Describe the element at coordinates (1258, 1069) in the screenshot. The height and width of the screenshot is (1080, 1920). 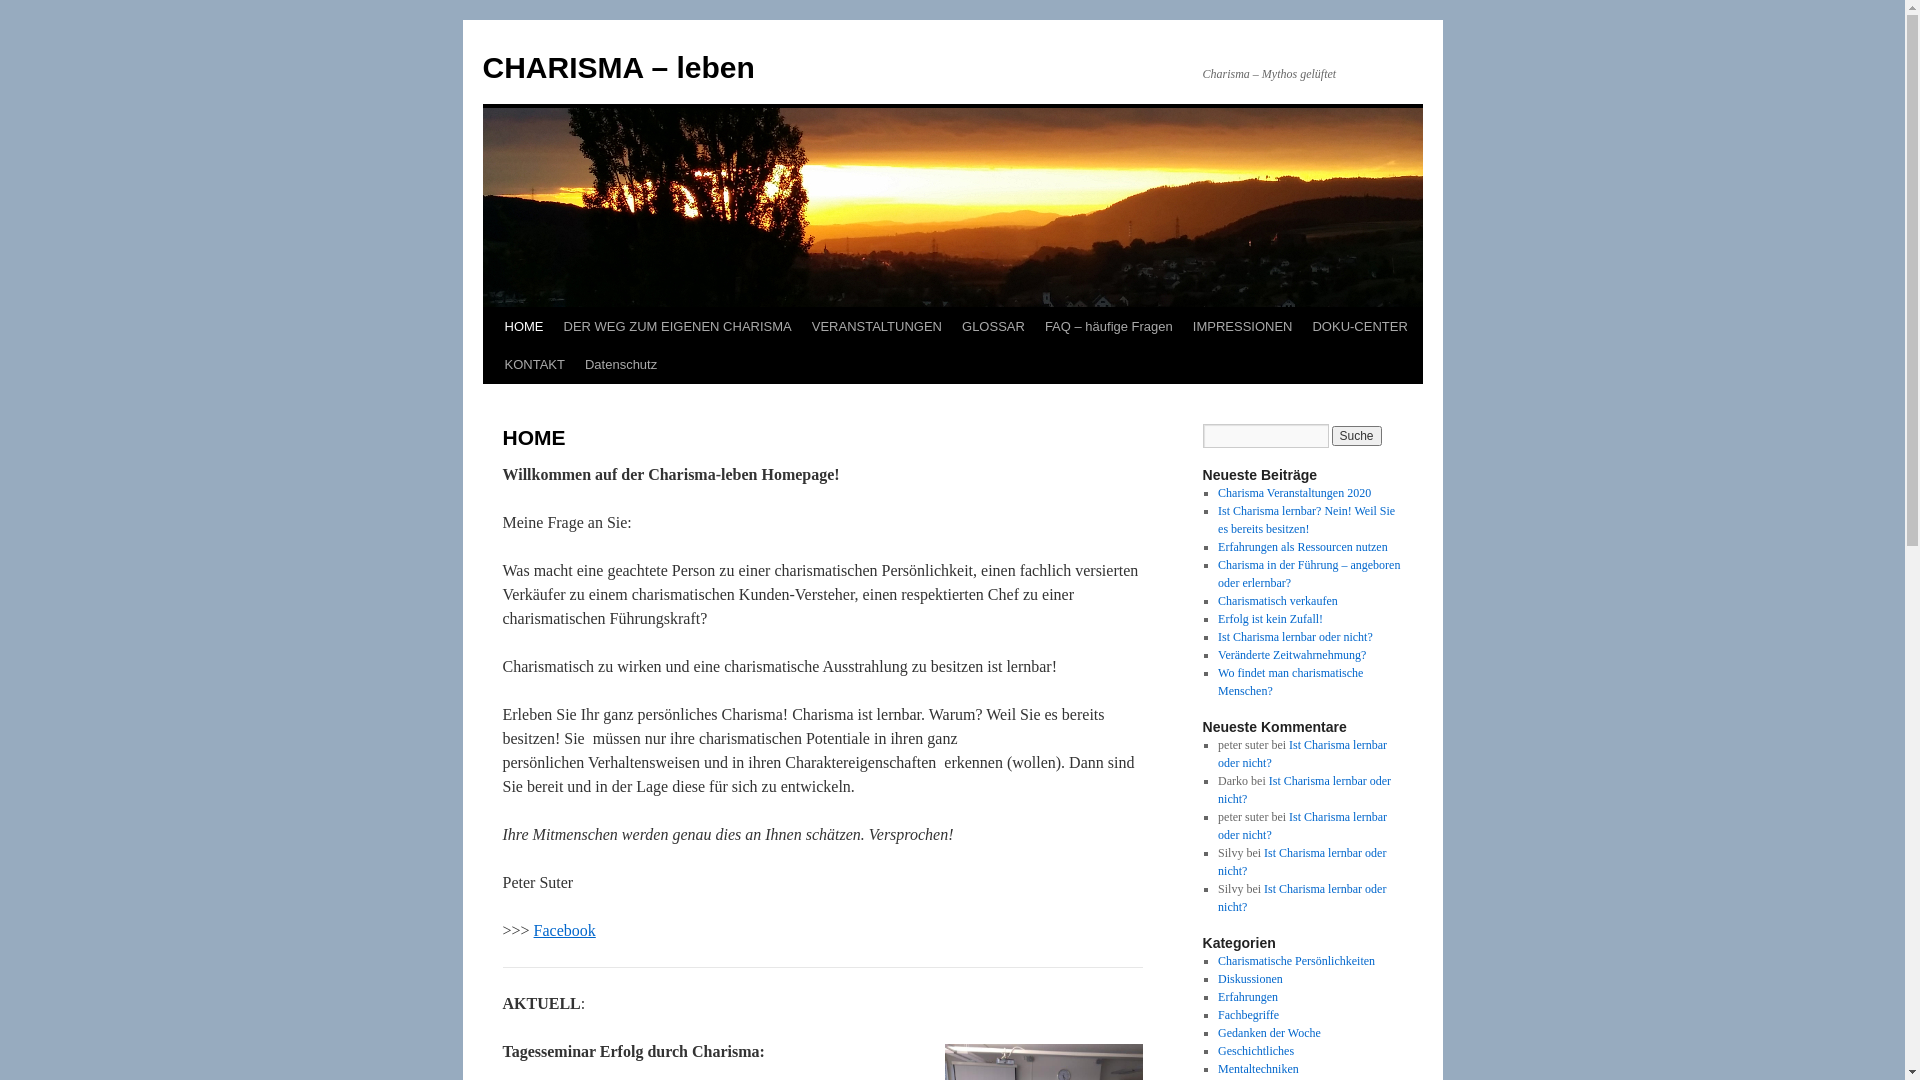
I see `Mentaltechniken` at that location.